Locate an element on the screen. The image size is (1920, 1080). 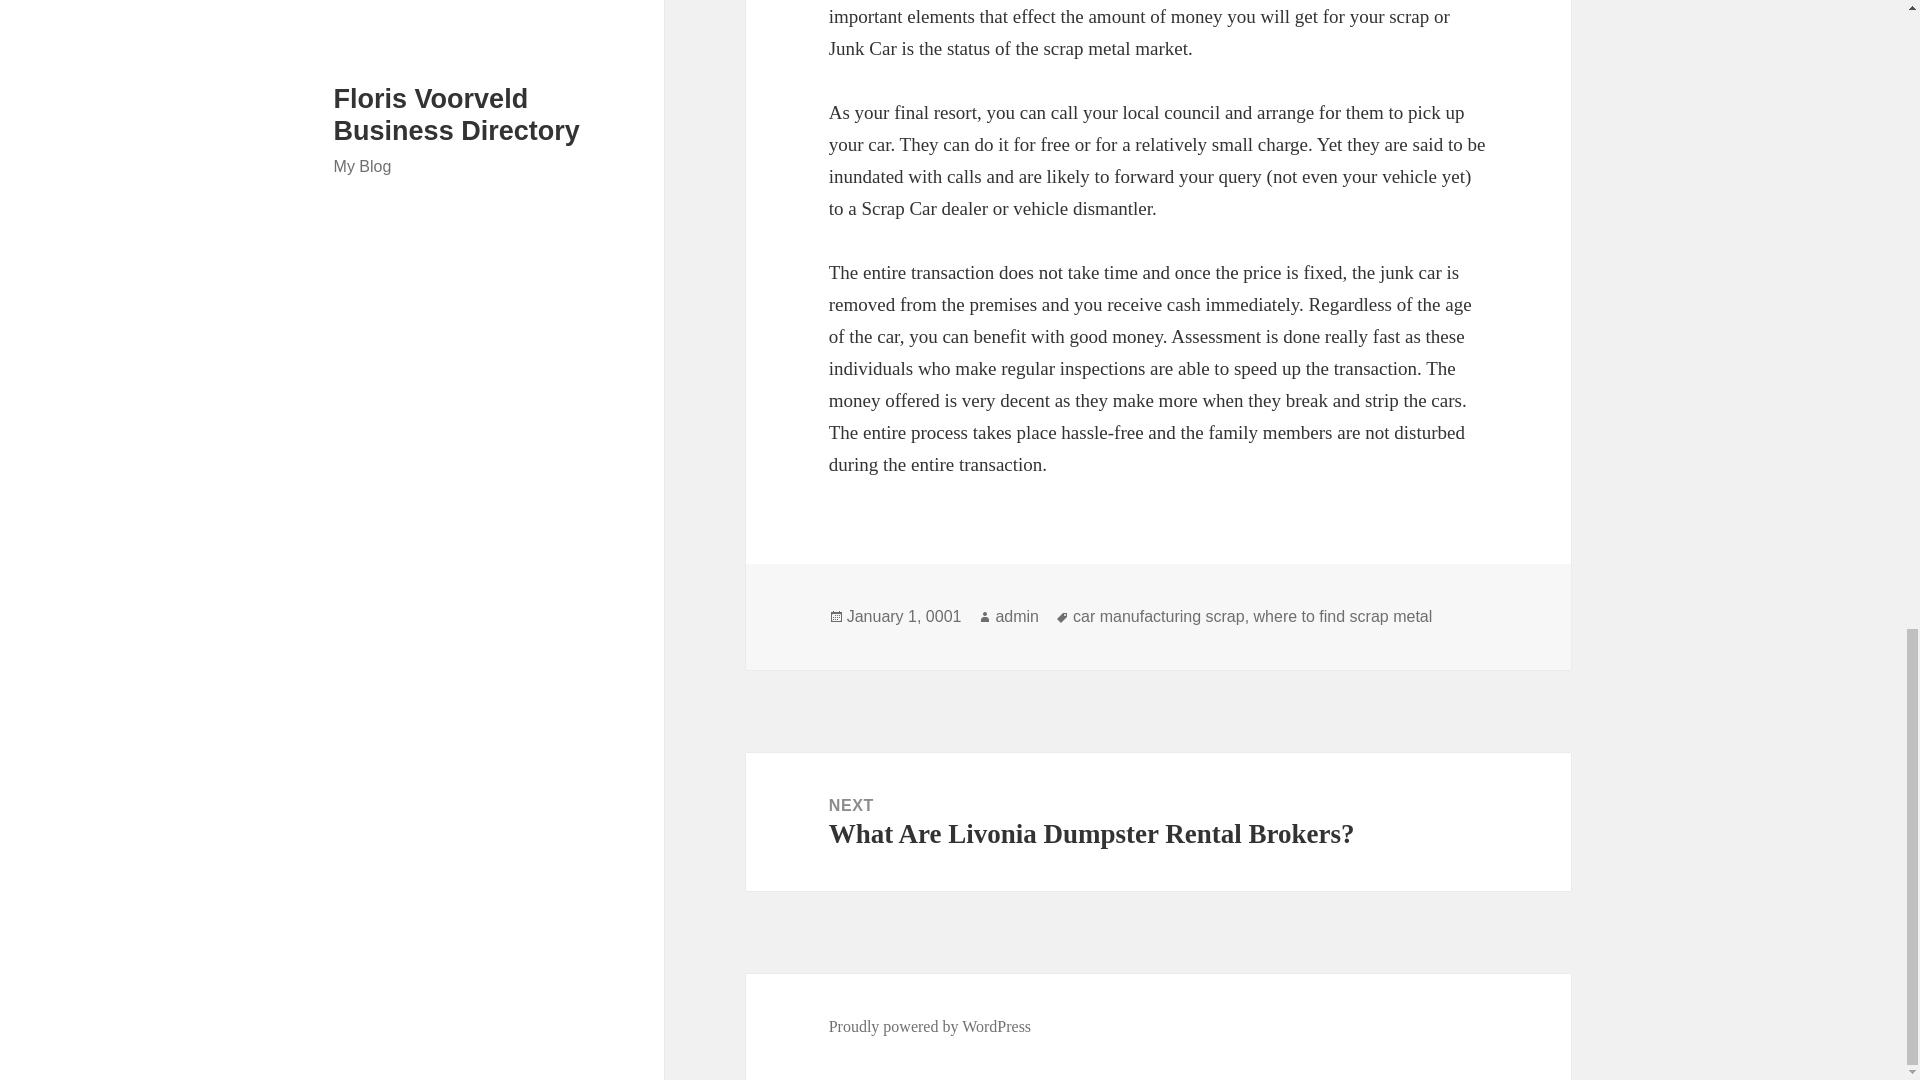
Proudly powered by WordPress is located at coordinates (930, 1026).